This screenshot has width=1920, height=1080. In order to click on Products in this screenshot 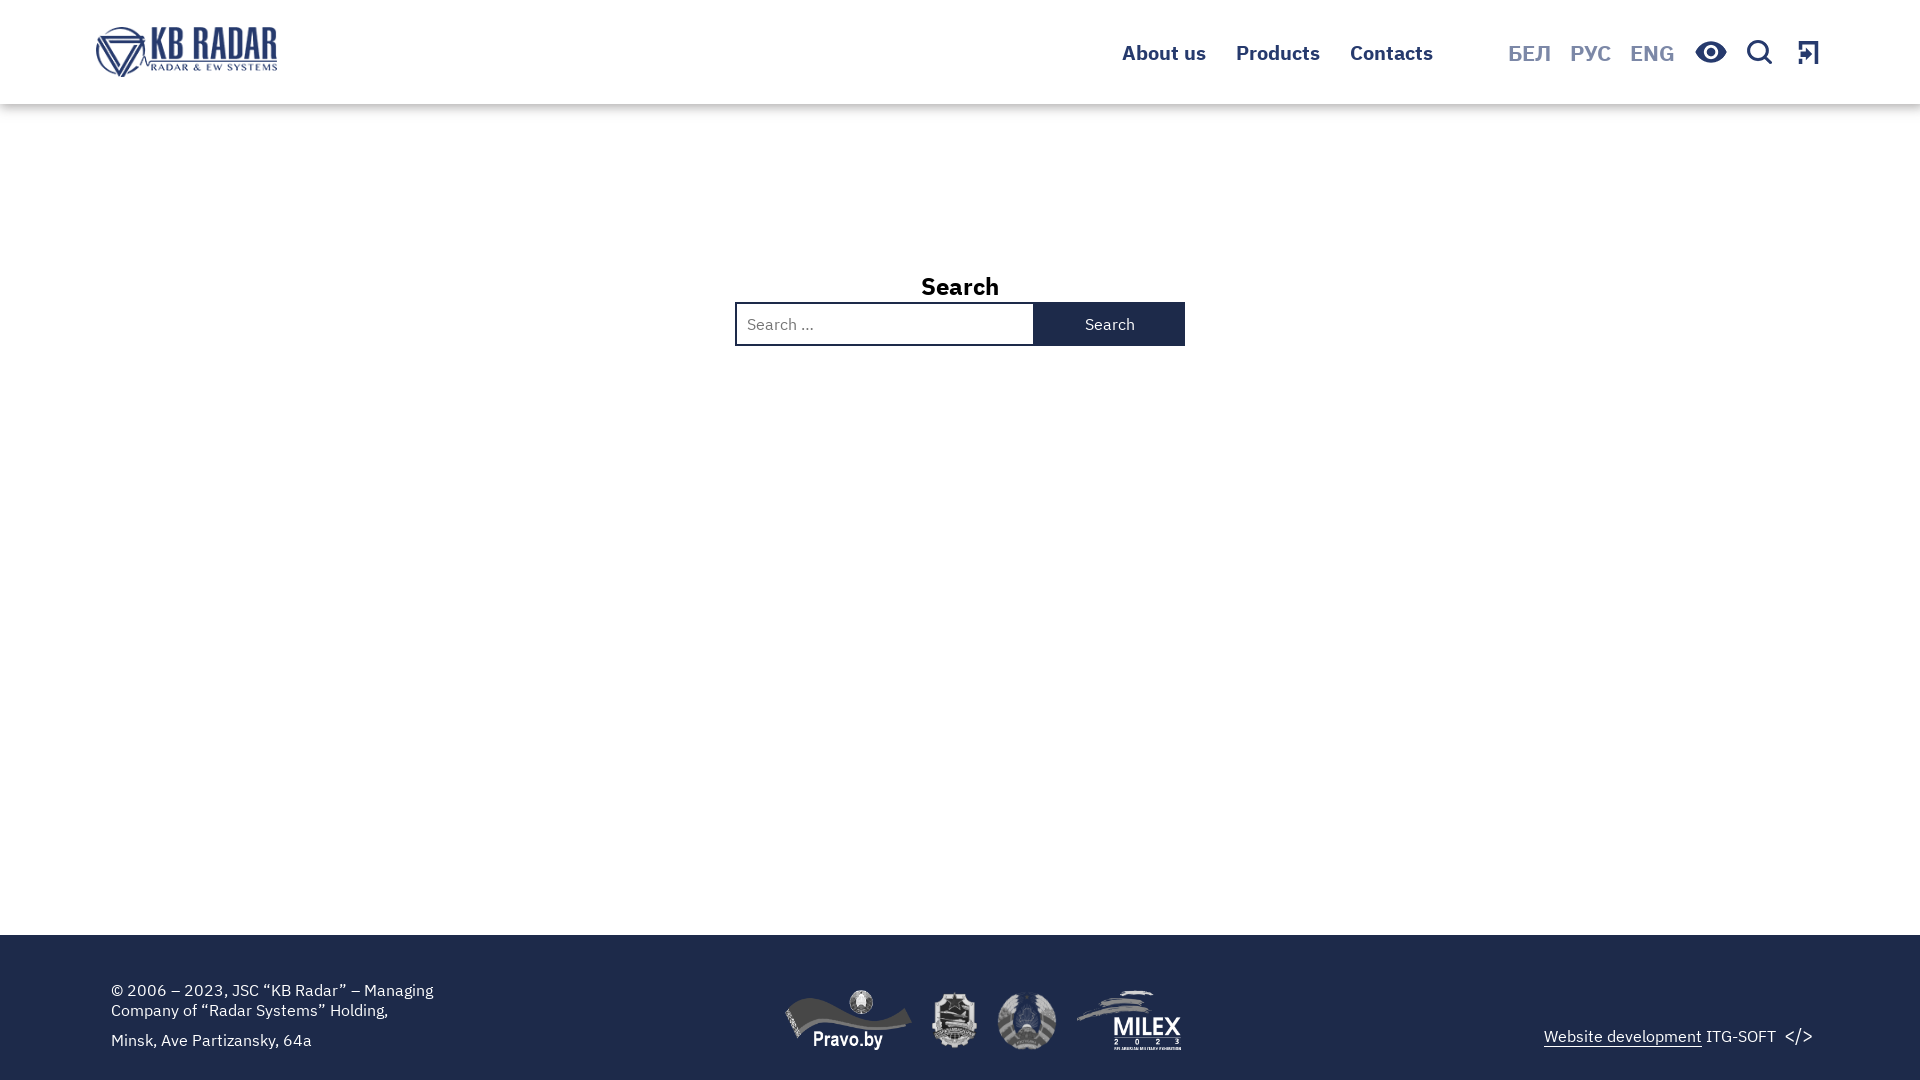, I will do `click(1278, 52)`.